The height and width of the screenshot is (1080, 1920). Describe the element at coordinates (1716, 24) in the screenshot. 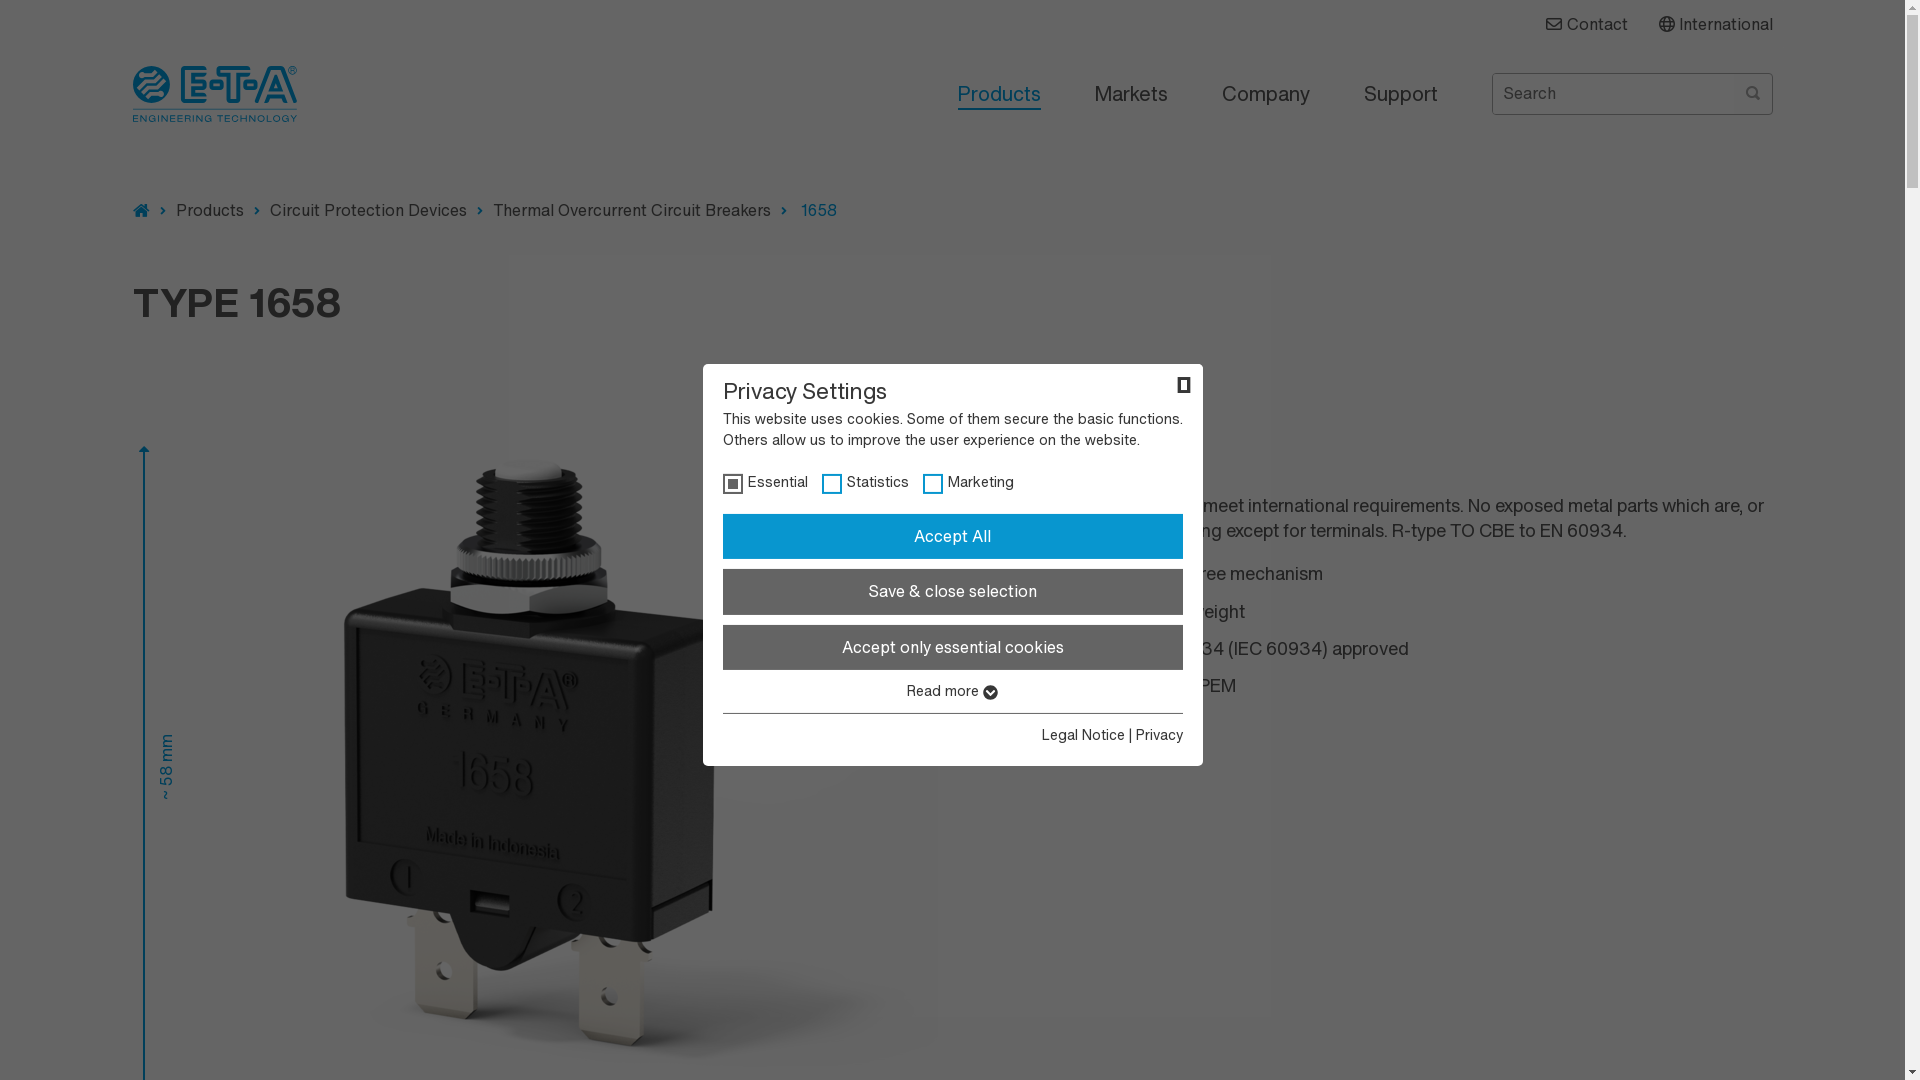

I see ` International` at that location.